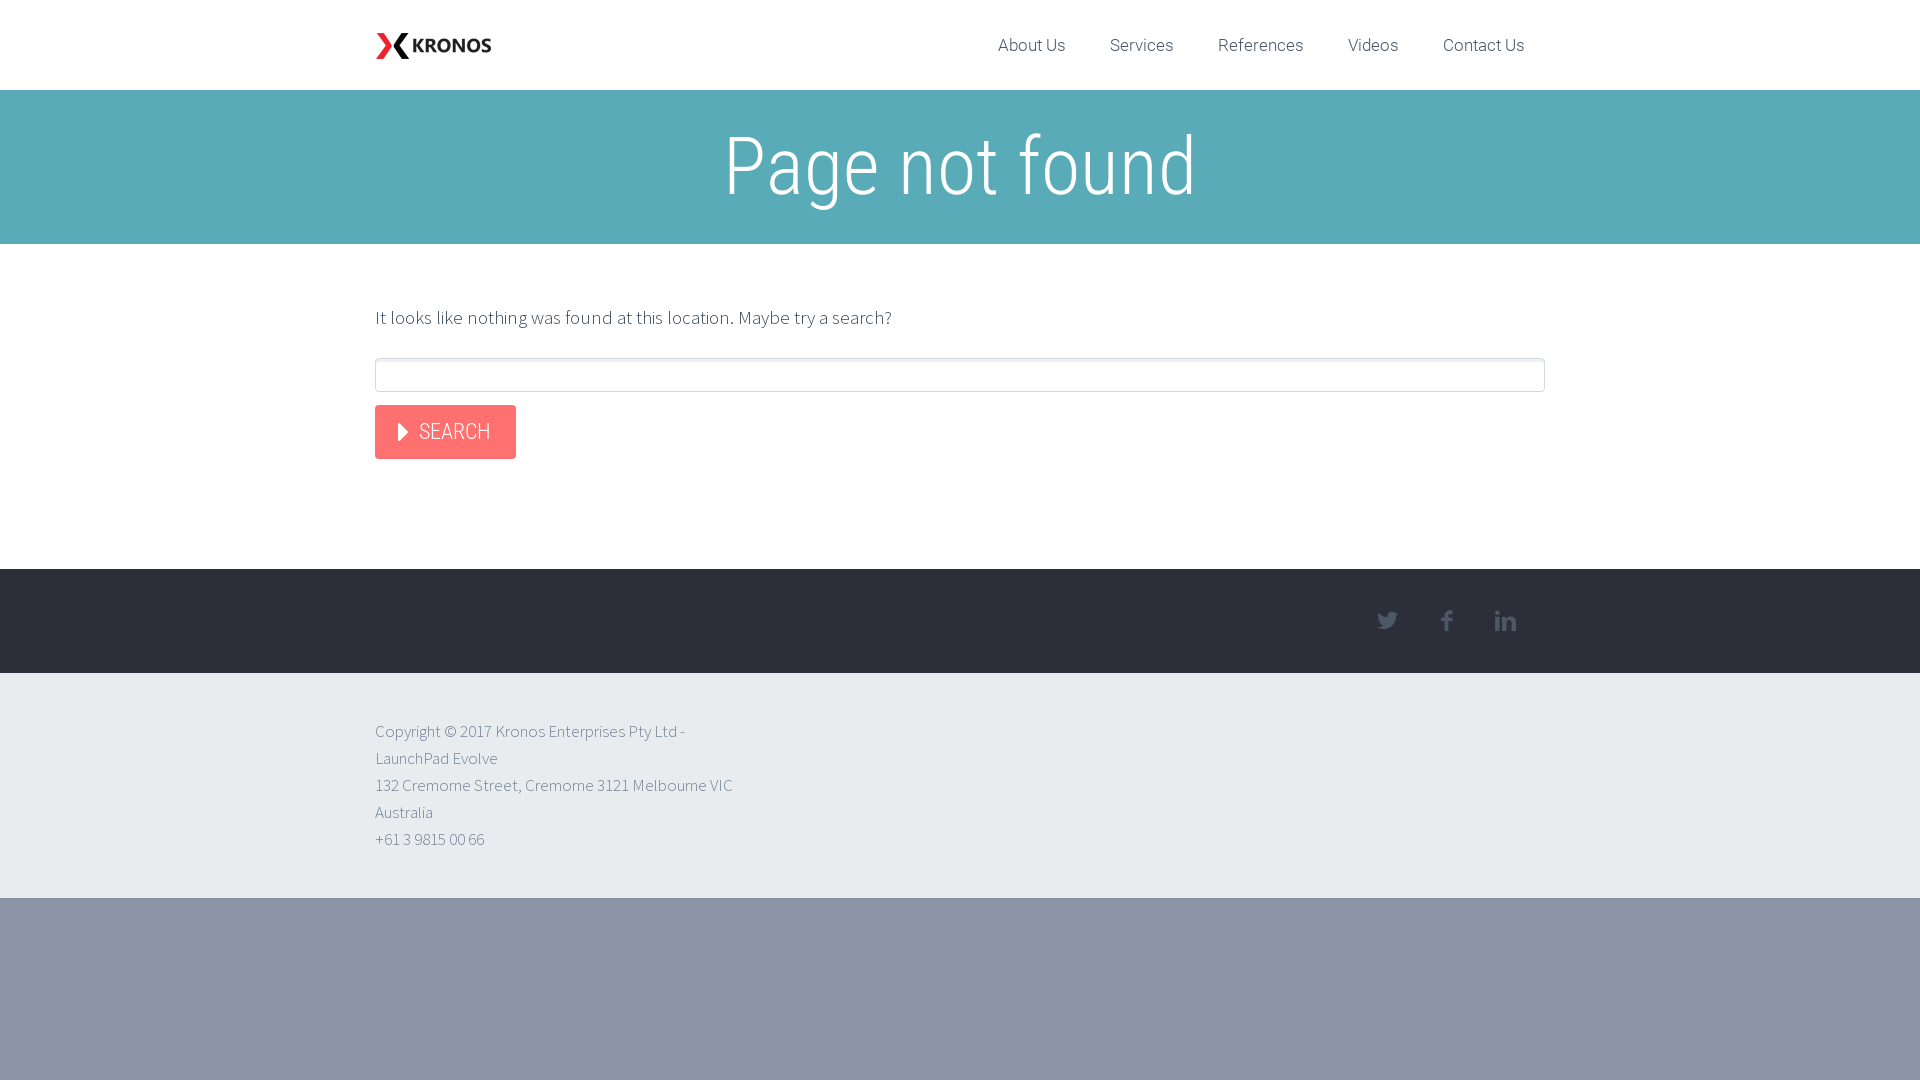  Describe the element at coordinates (1446, 621) in the screenshot. I see `facebook` at that location.